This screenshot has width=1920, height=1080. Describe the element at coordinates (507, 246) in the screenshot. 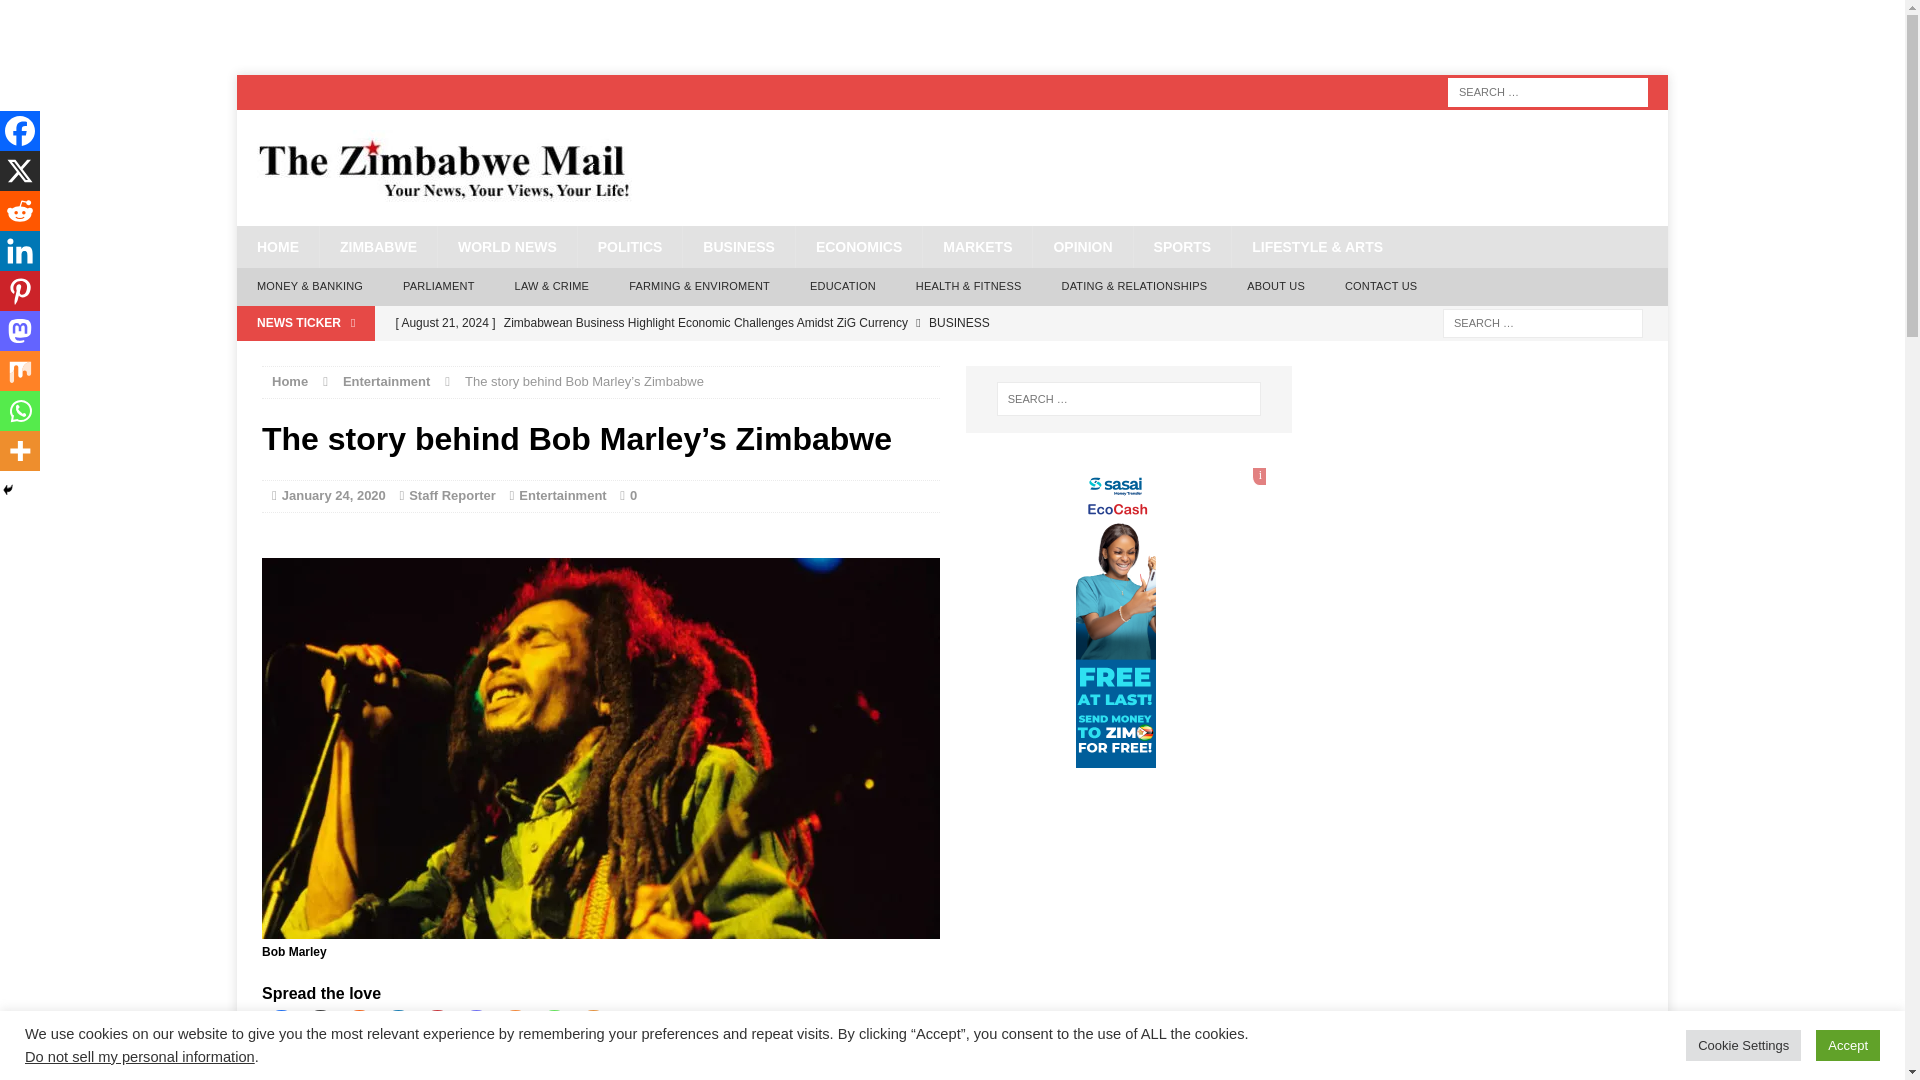

I see `WORLD NEWS` at that location.